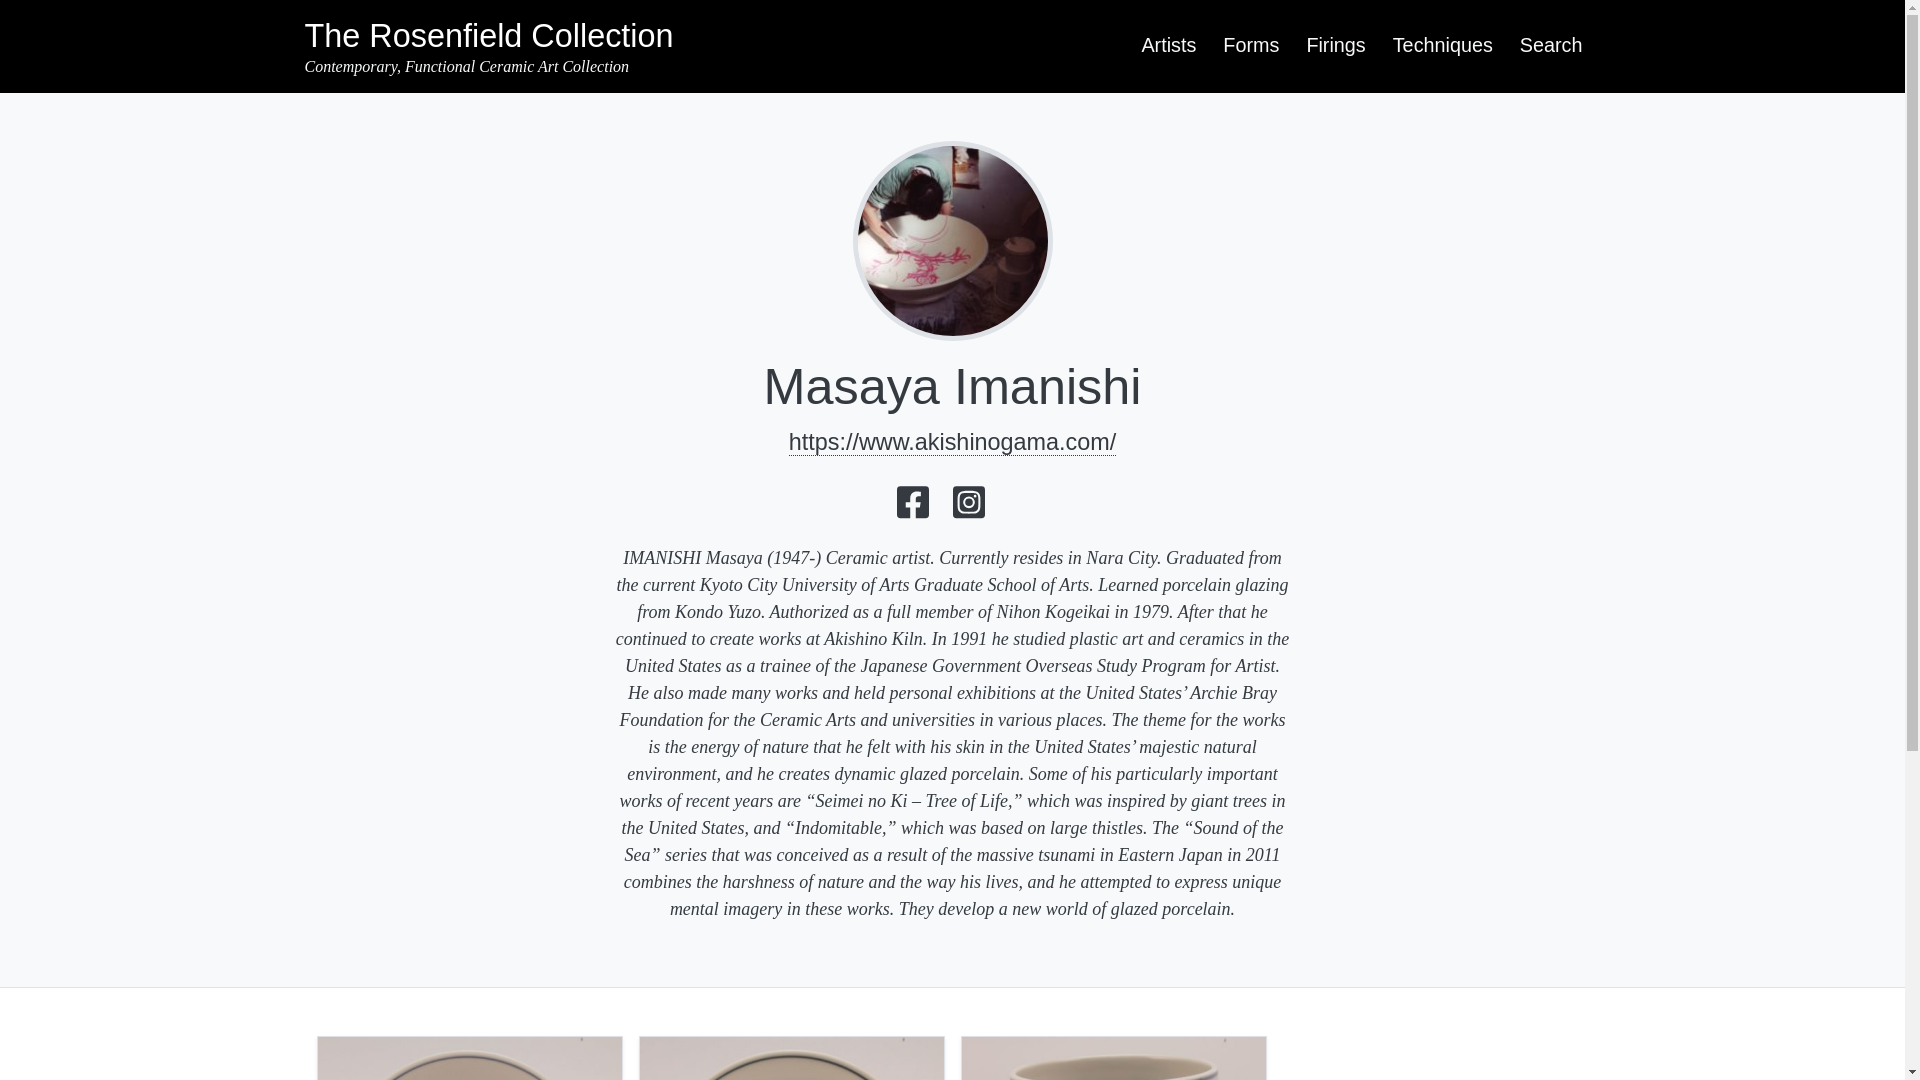 This screenshot has width=1920, height=1080. What do you see at coordinates (1168, 45) in the screenshot?
I see `Artists` at bounding box center [1168, 45].